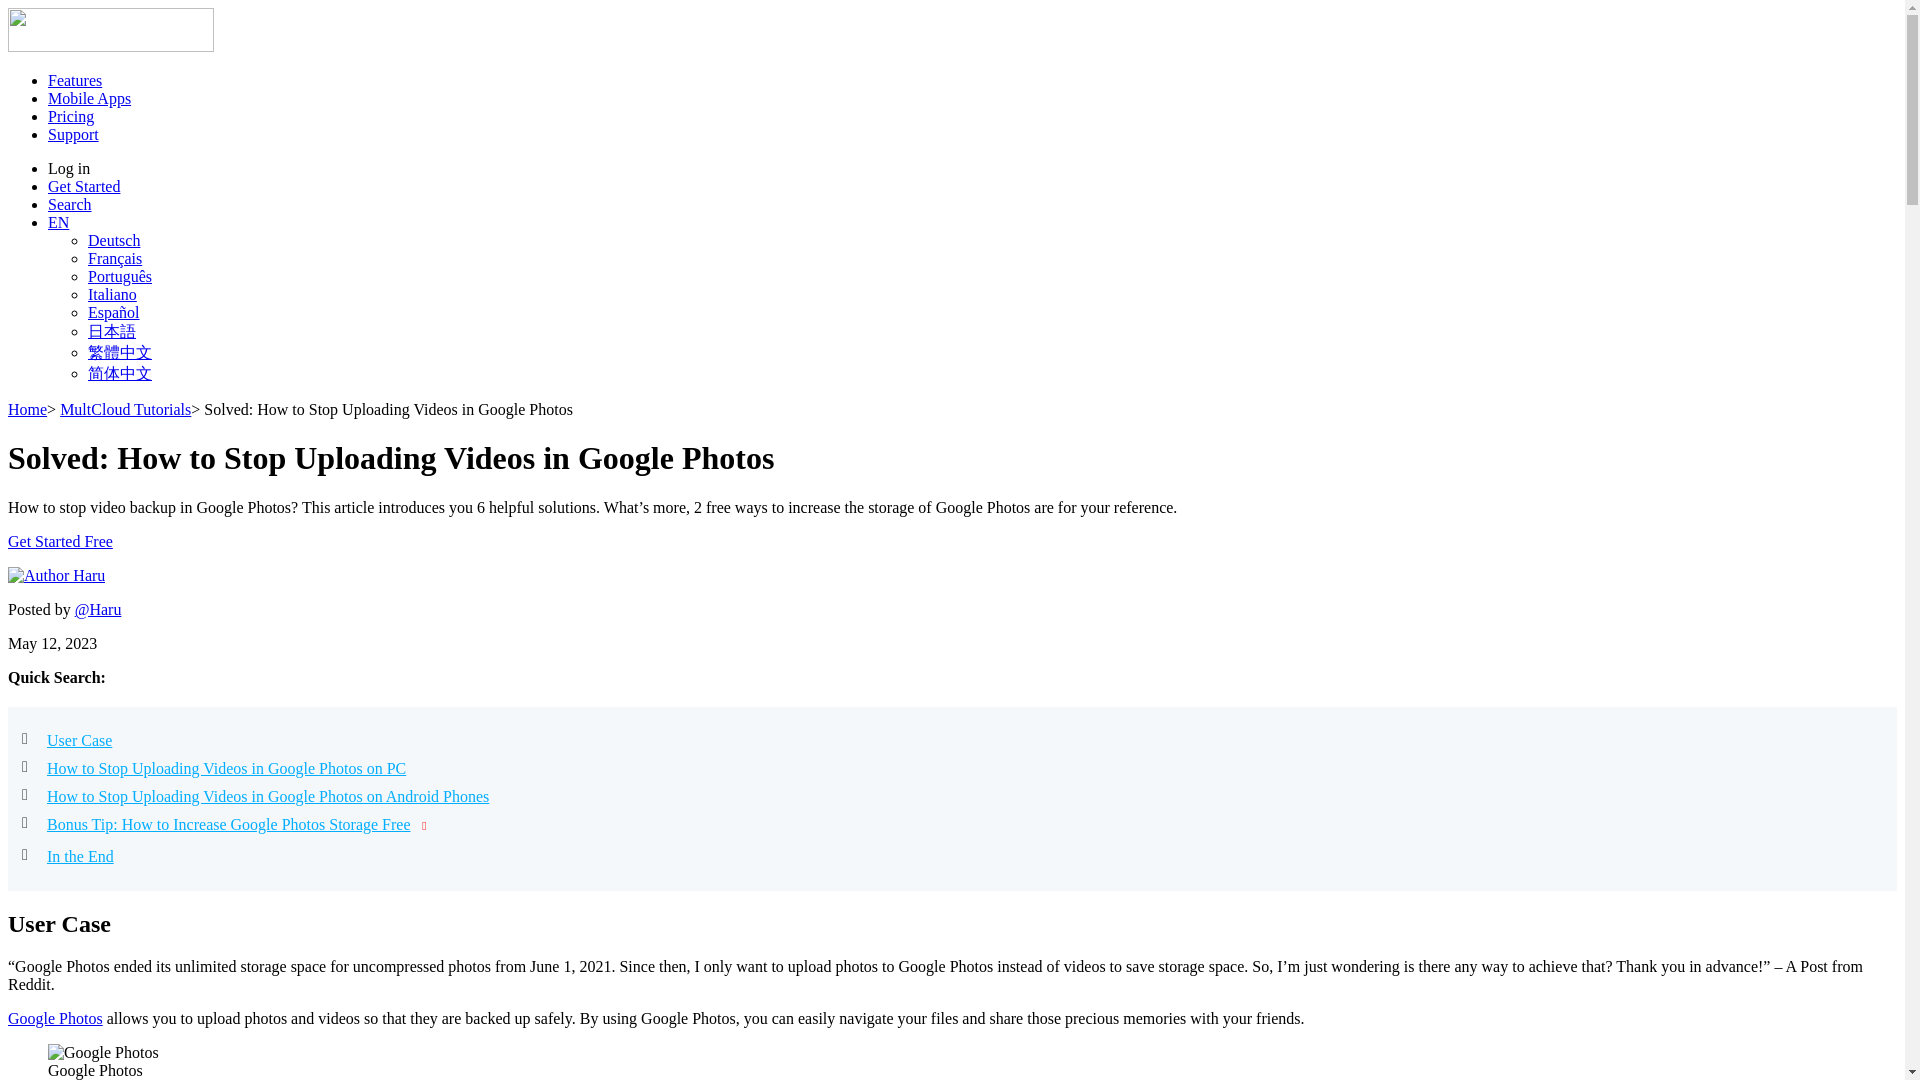  Describe the element at coordinates (74, 134) in the screenshot. I see `Support` at that location.